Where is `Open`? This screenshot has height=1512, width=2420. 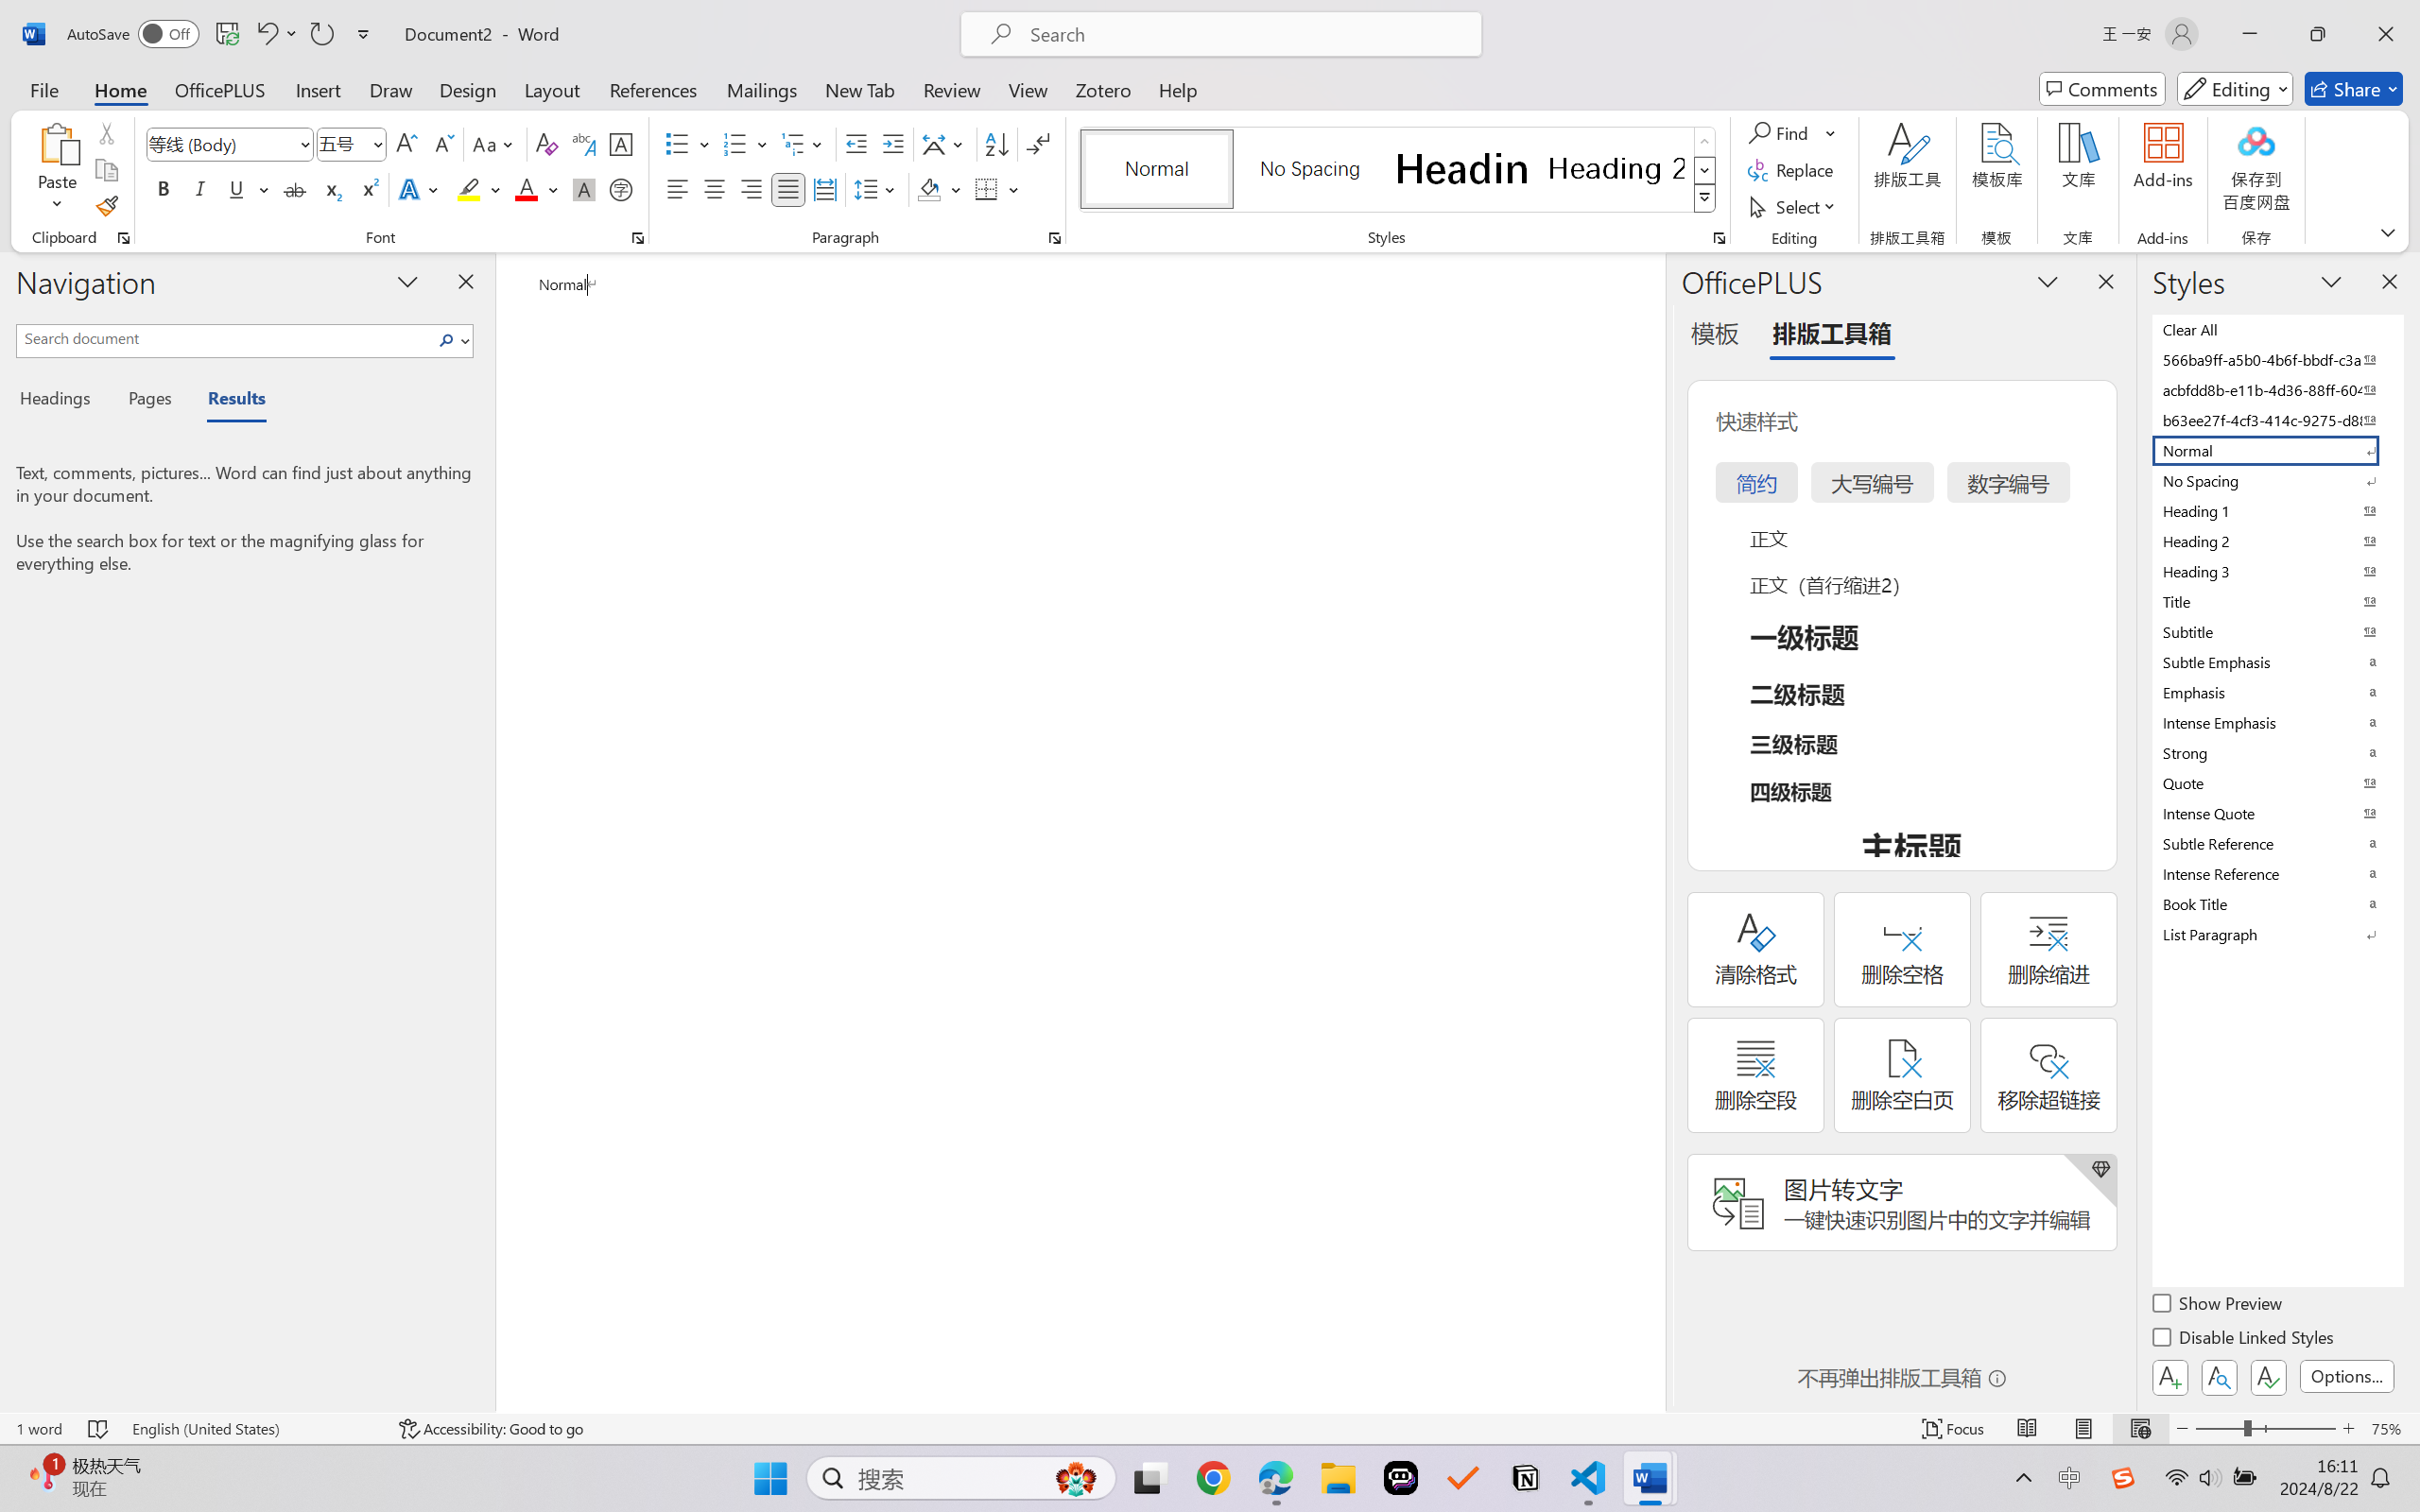 Open is located at coordinates (376, 144).